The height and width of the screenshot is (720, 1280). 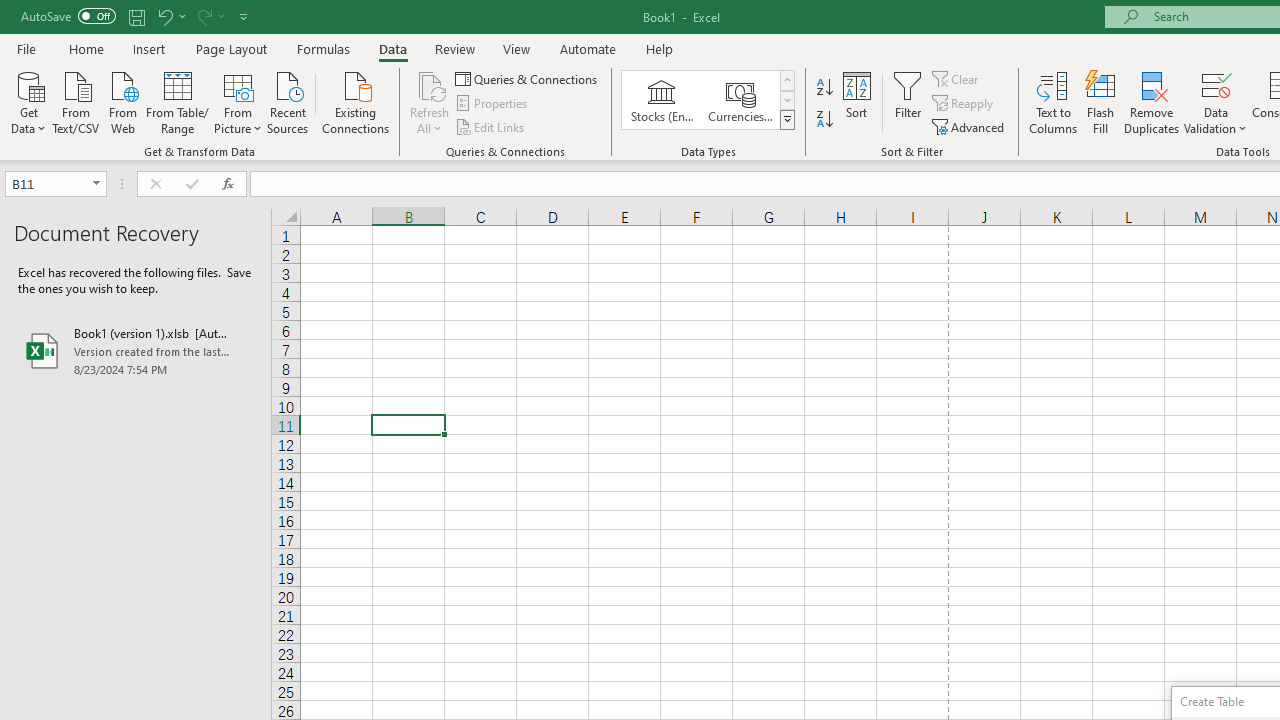 What do you see at coordinates (964, 104) in the screenshot?
I see `Reapply` at bounding box center [964, 104].